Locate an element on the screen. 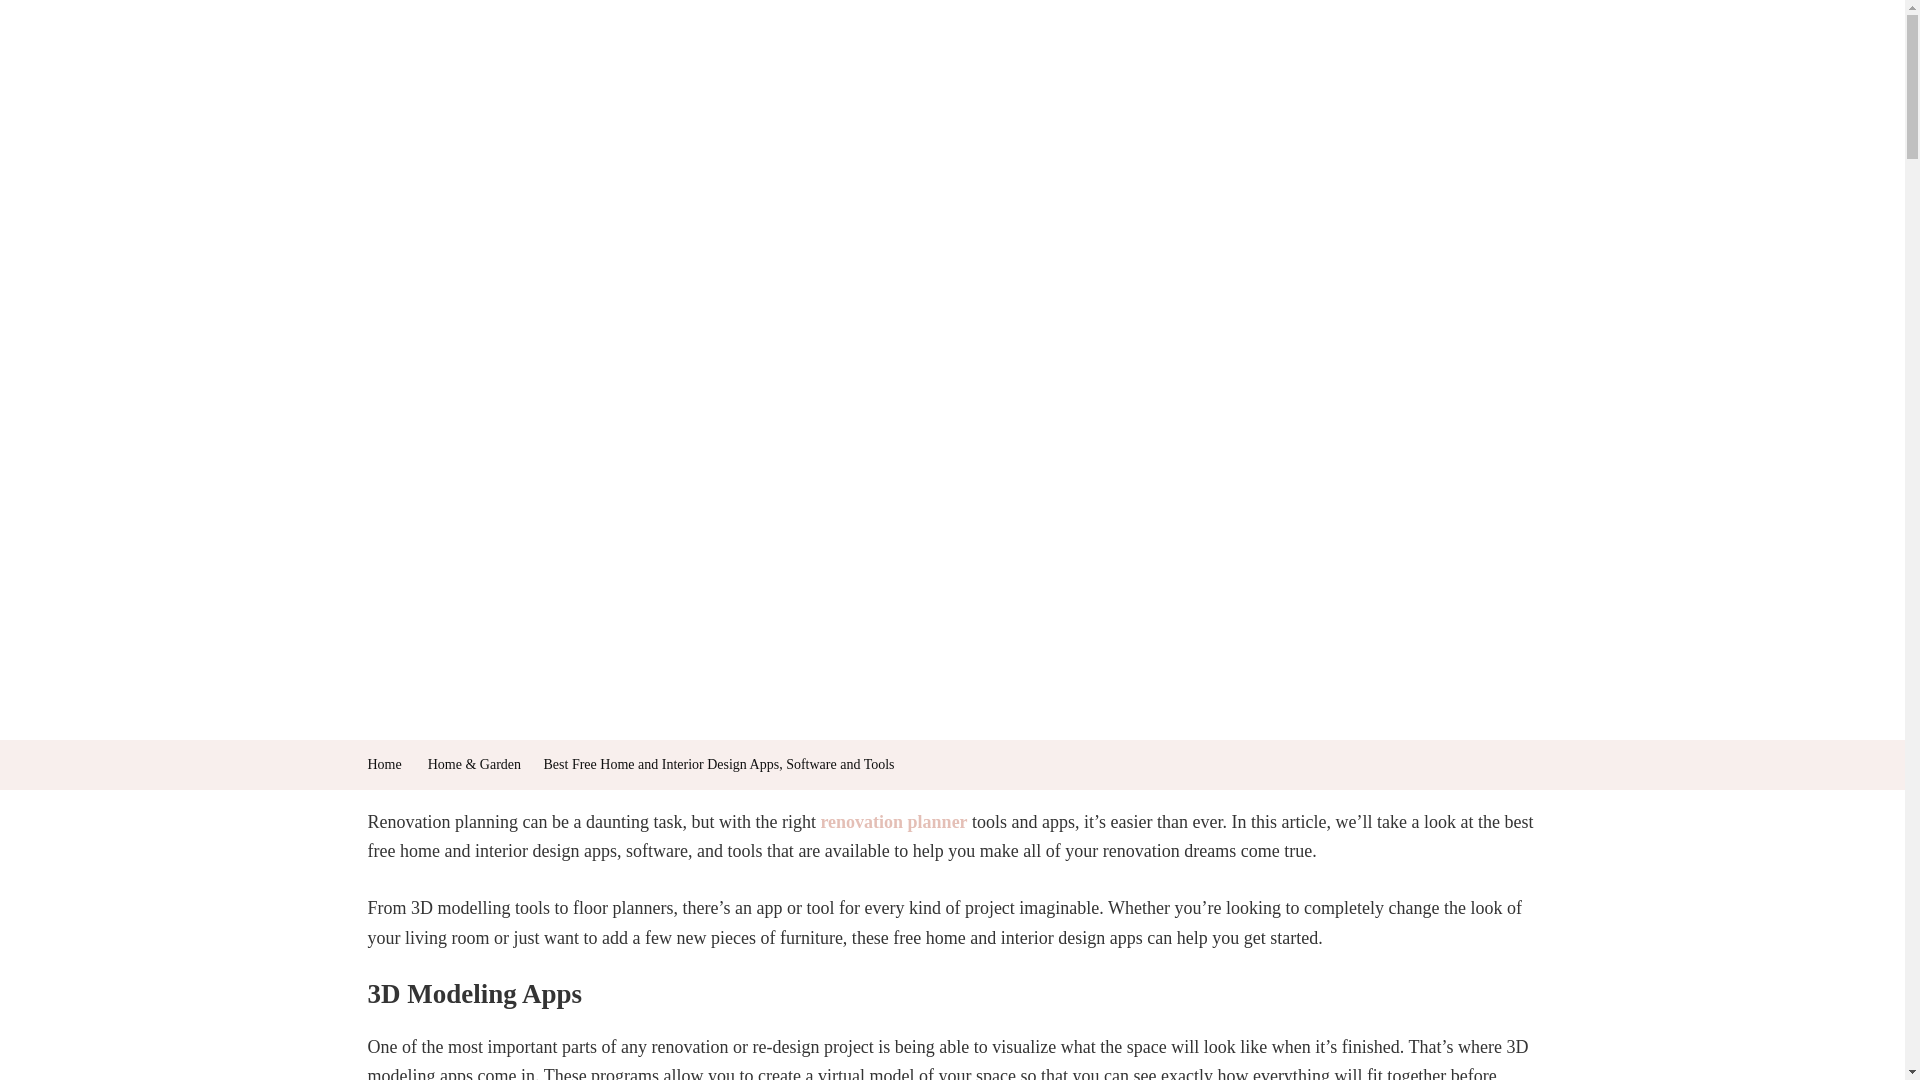  Search is located at coordinates (49, 64).